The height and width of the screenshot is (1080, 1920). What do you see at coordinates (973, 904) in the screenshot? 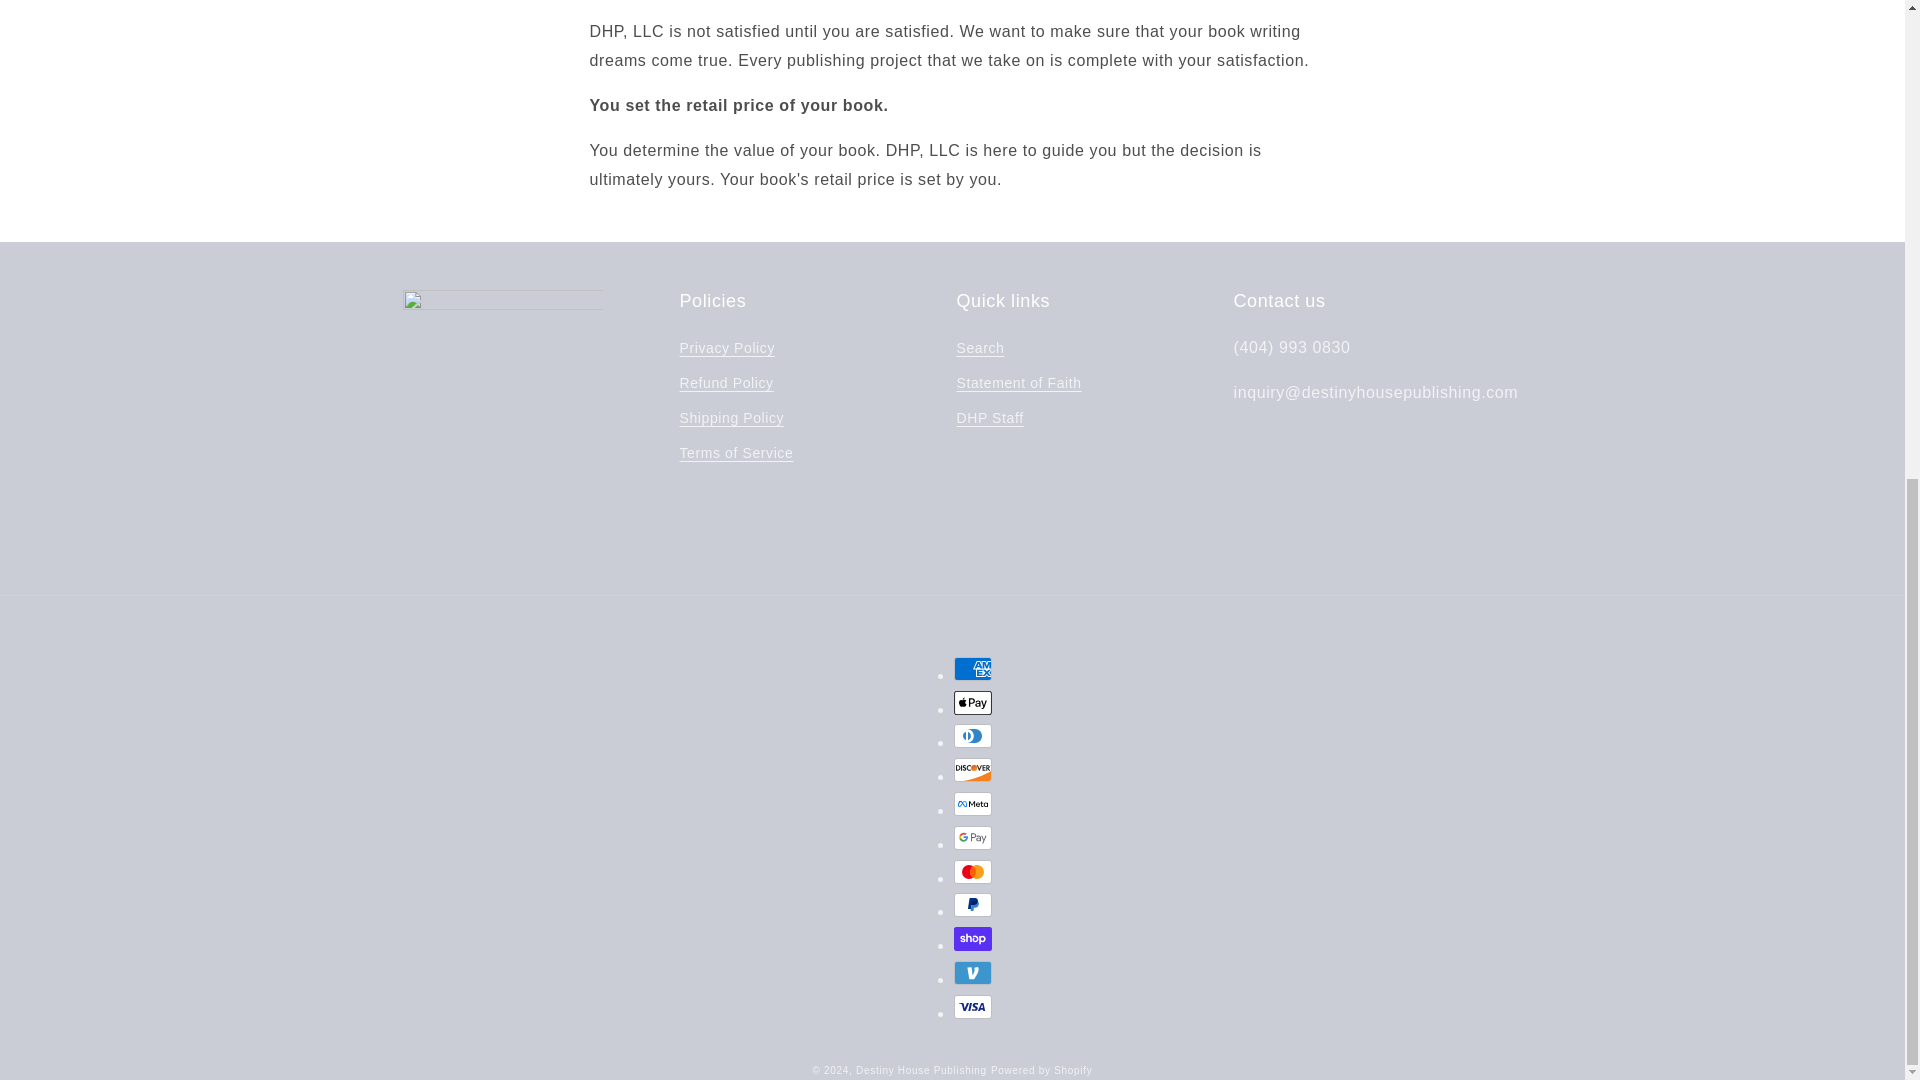
I see `PayPal` at bounding box center [973, 904].